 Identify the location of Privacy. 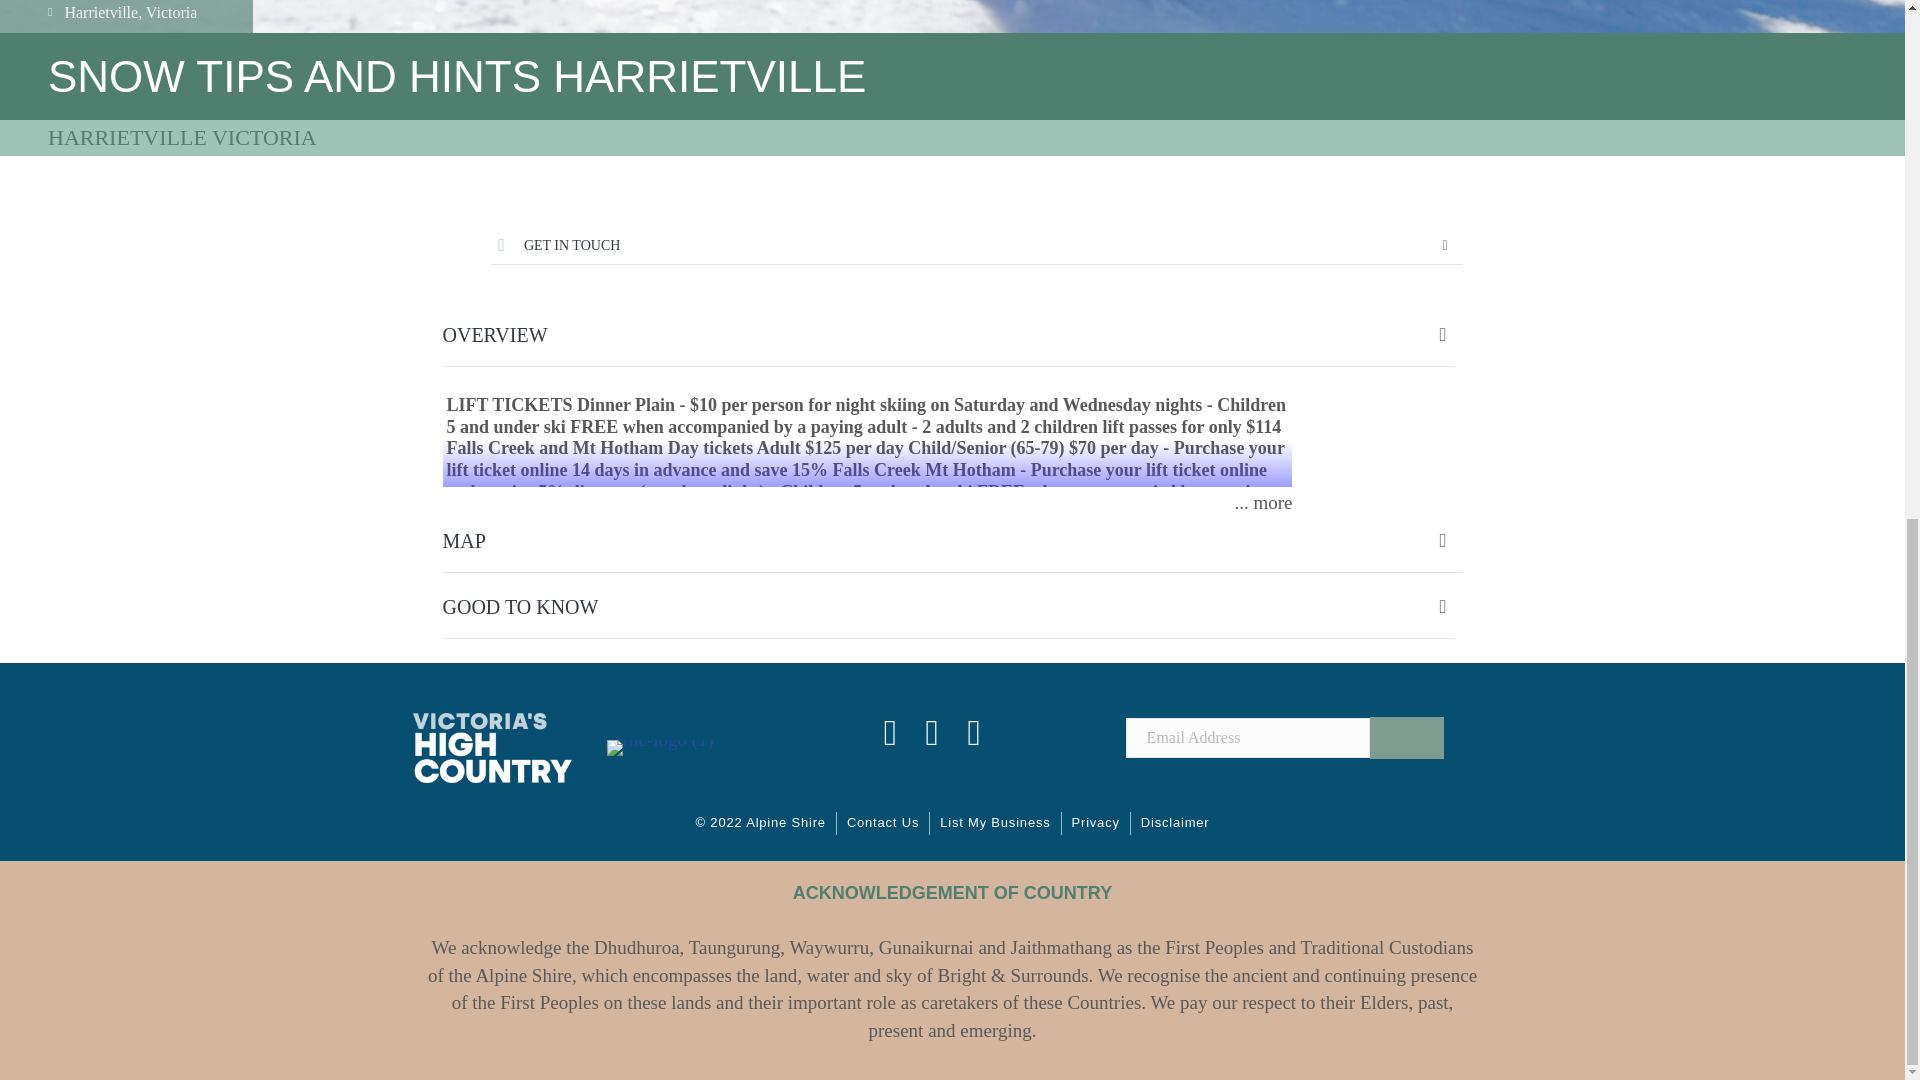
(1096, 823).